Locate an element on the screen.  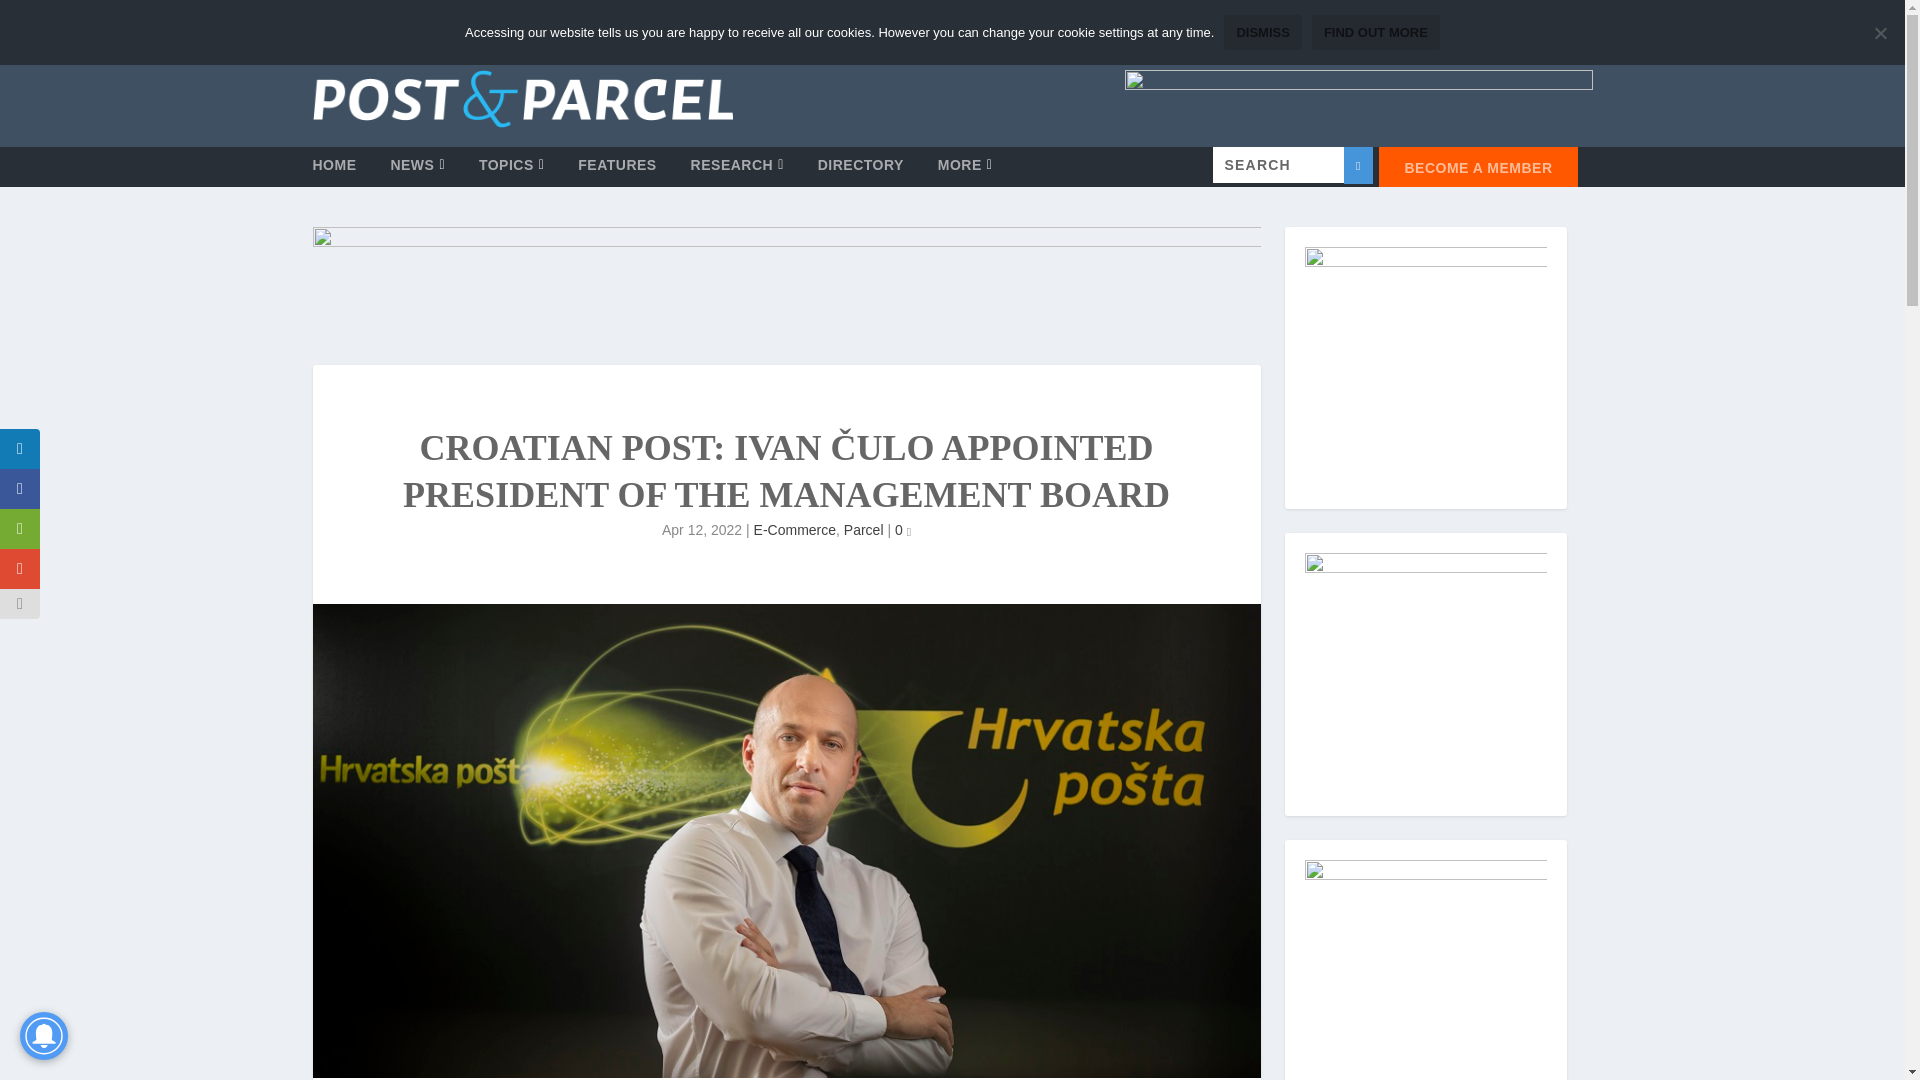
NEWS is located at coordinates (417, 171).